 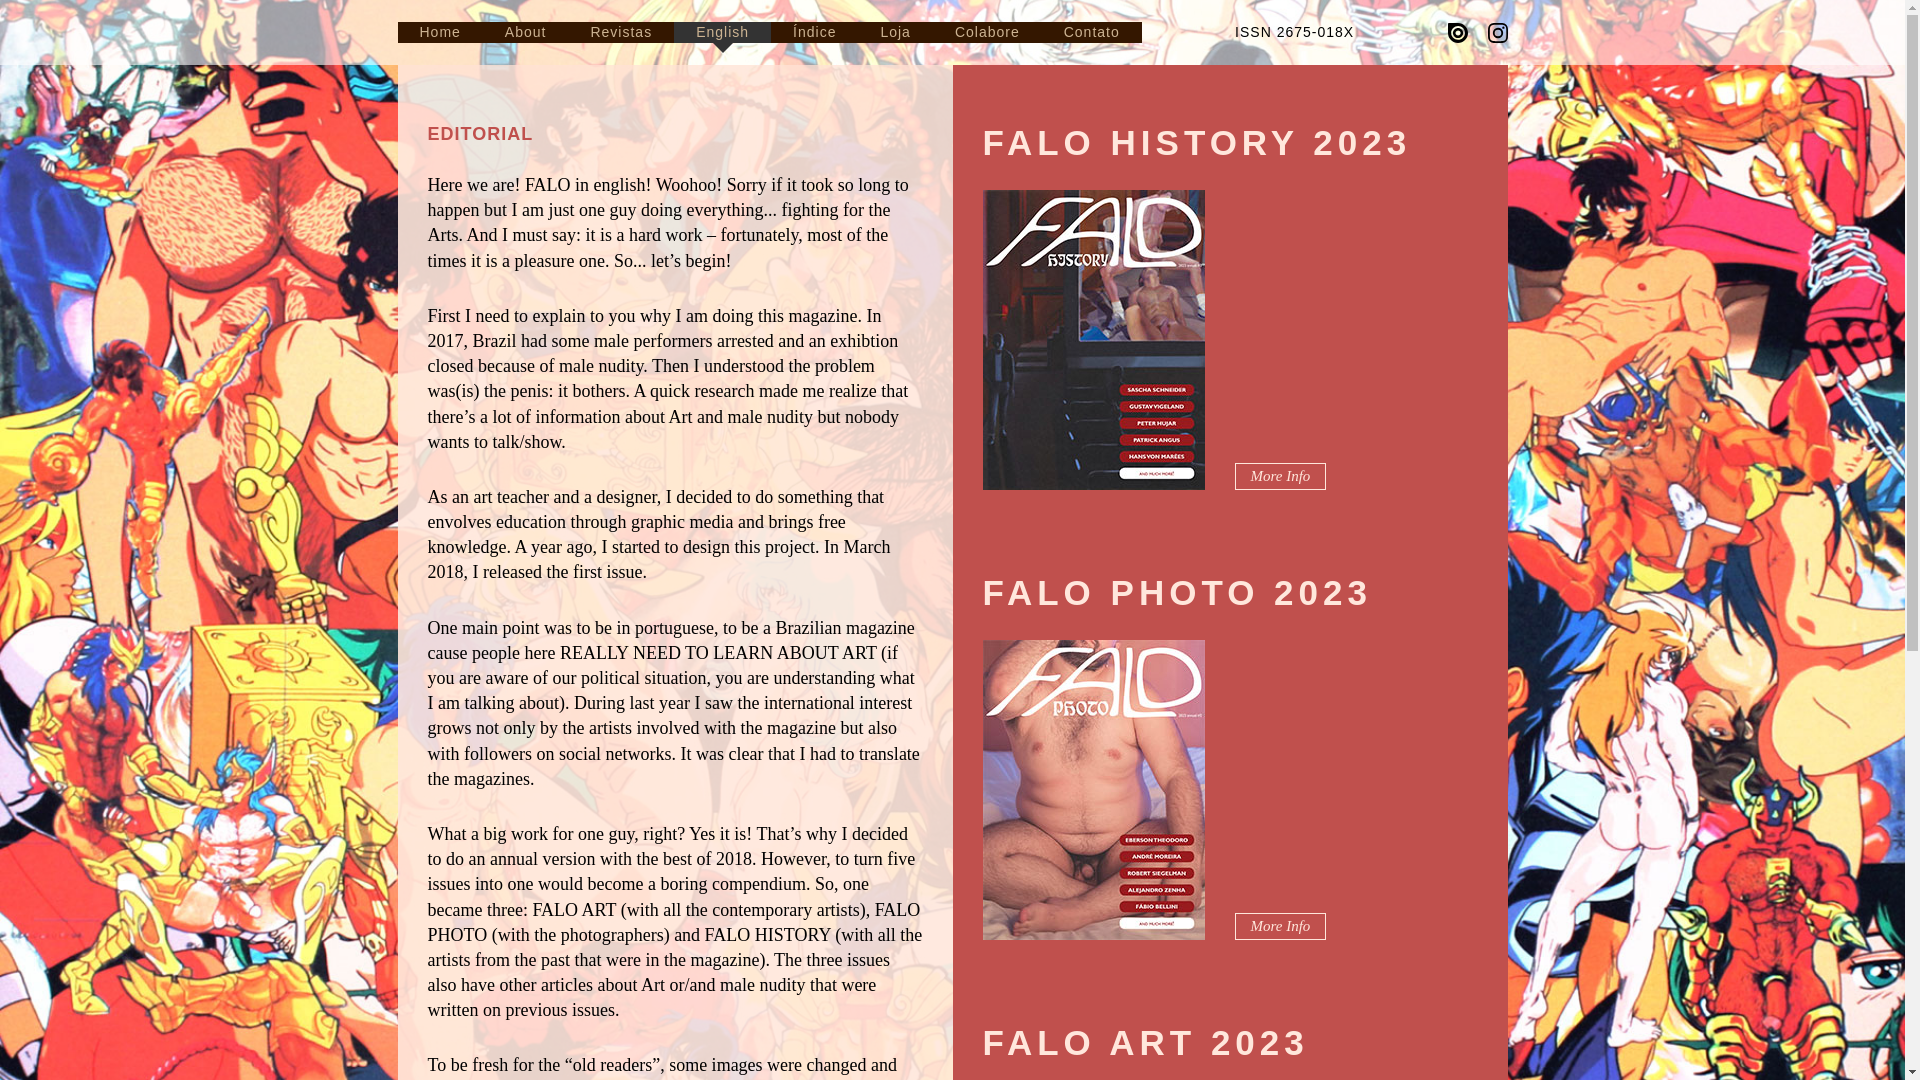 I want to click on Home, so click(x=440, y=32).